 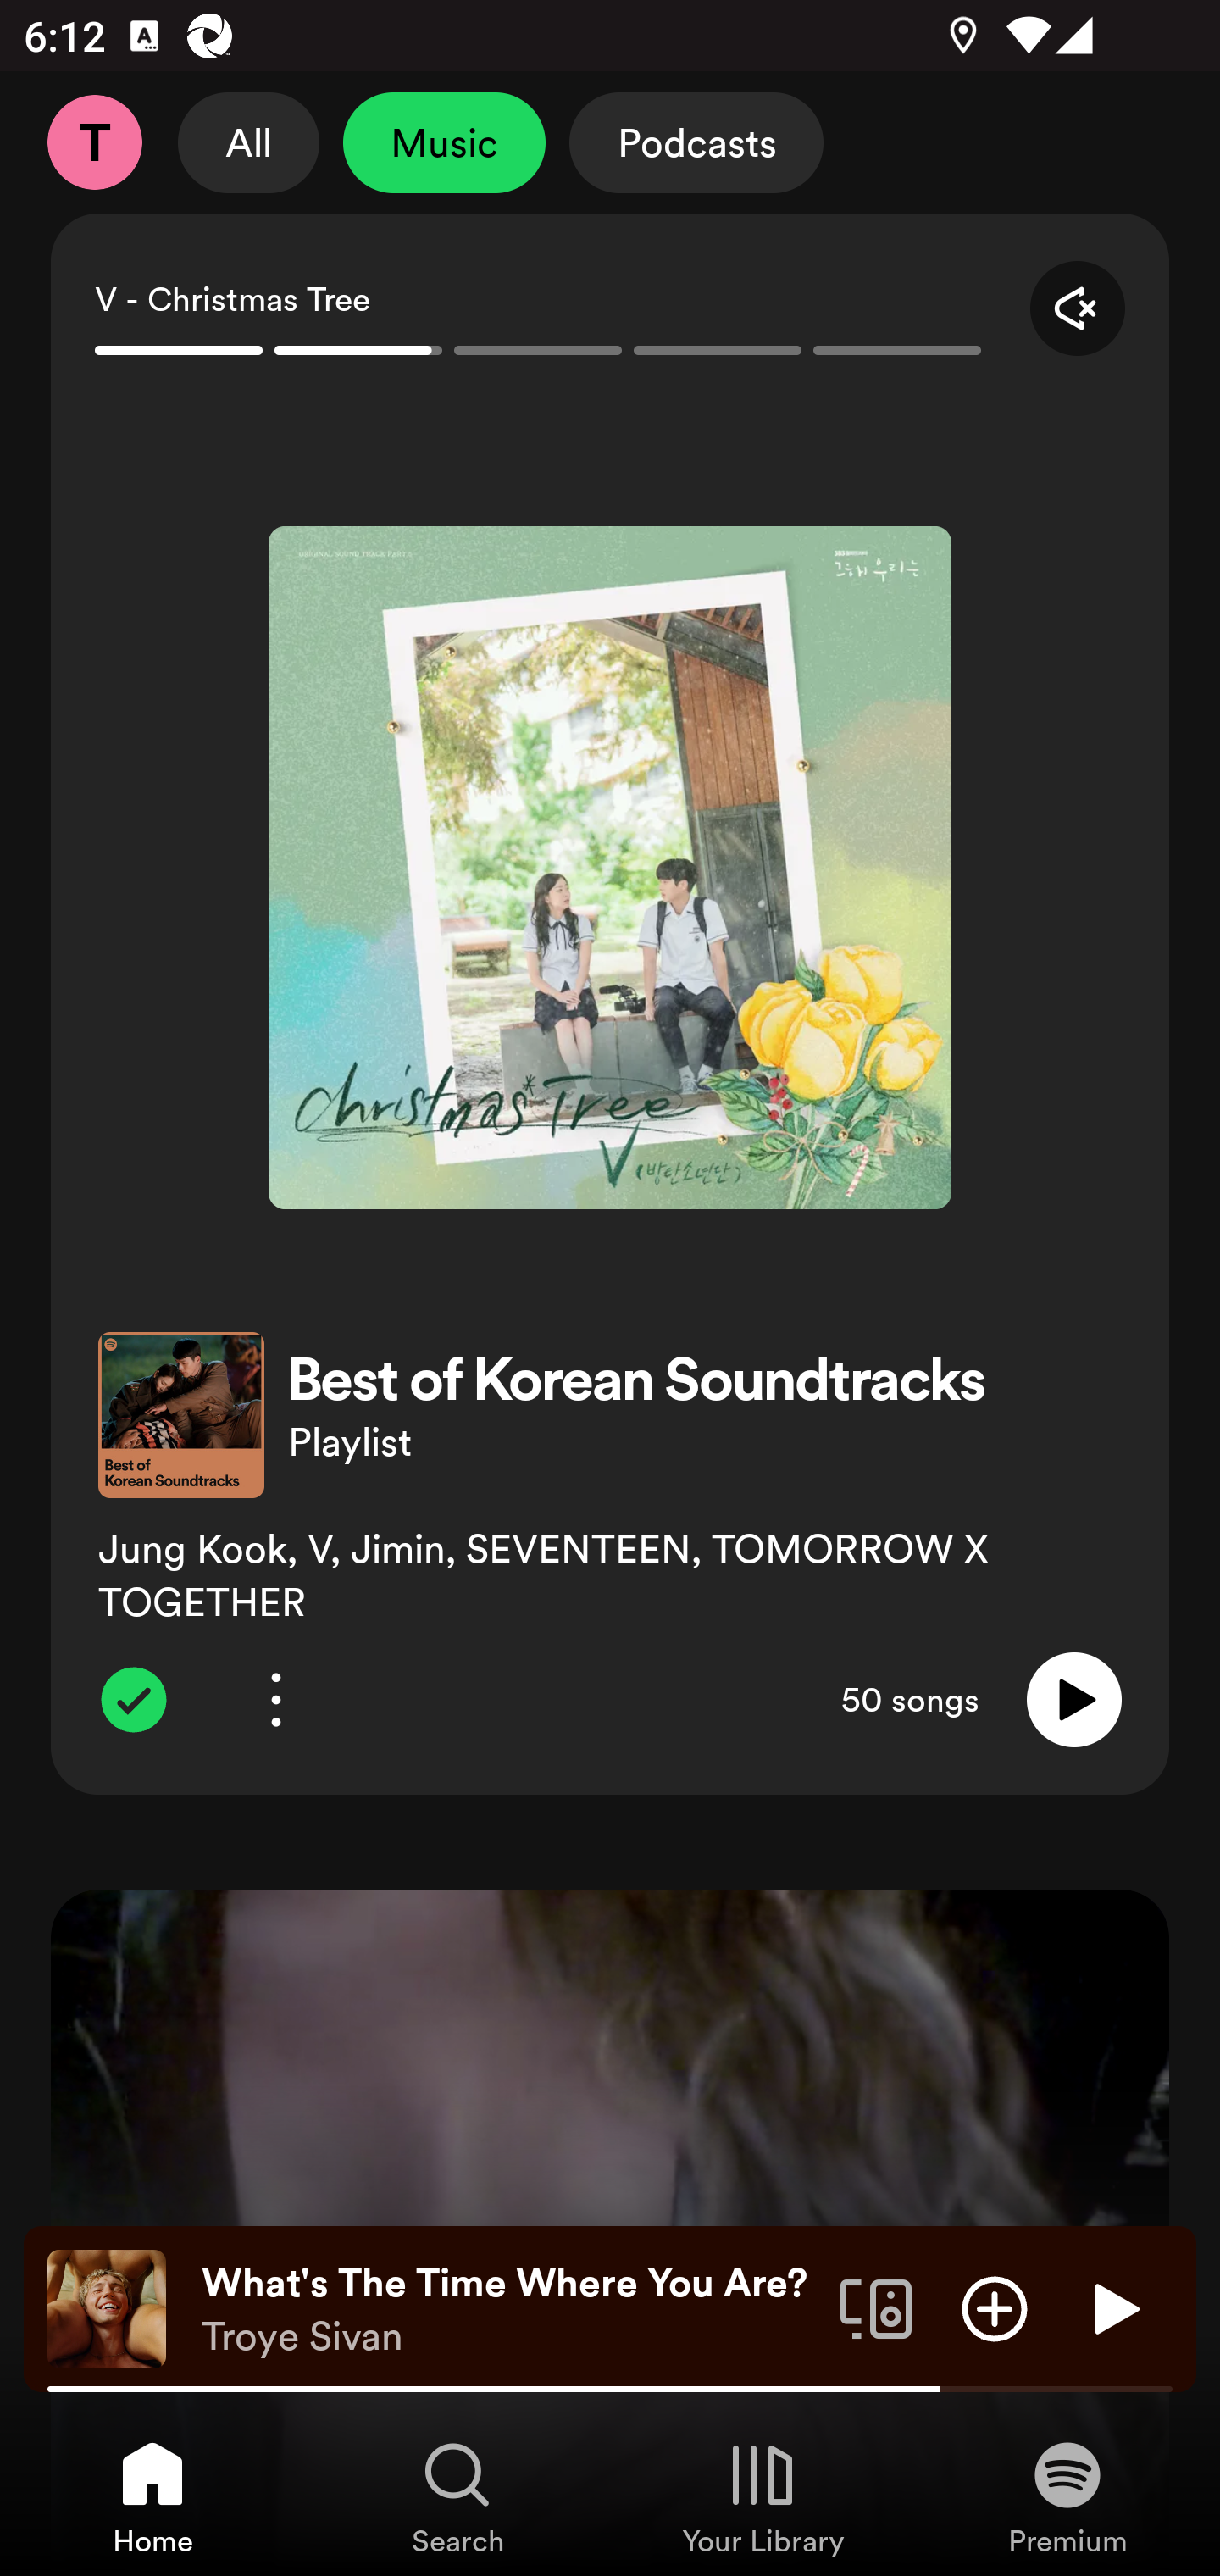 I want to click on Play, so click(x=1074, y=1700).